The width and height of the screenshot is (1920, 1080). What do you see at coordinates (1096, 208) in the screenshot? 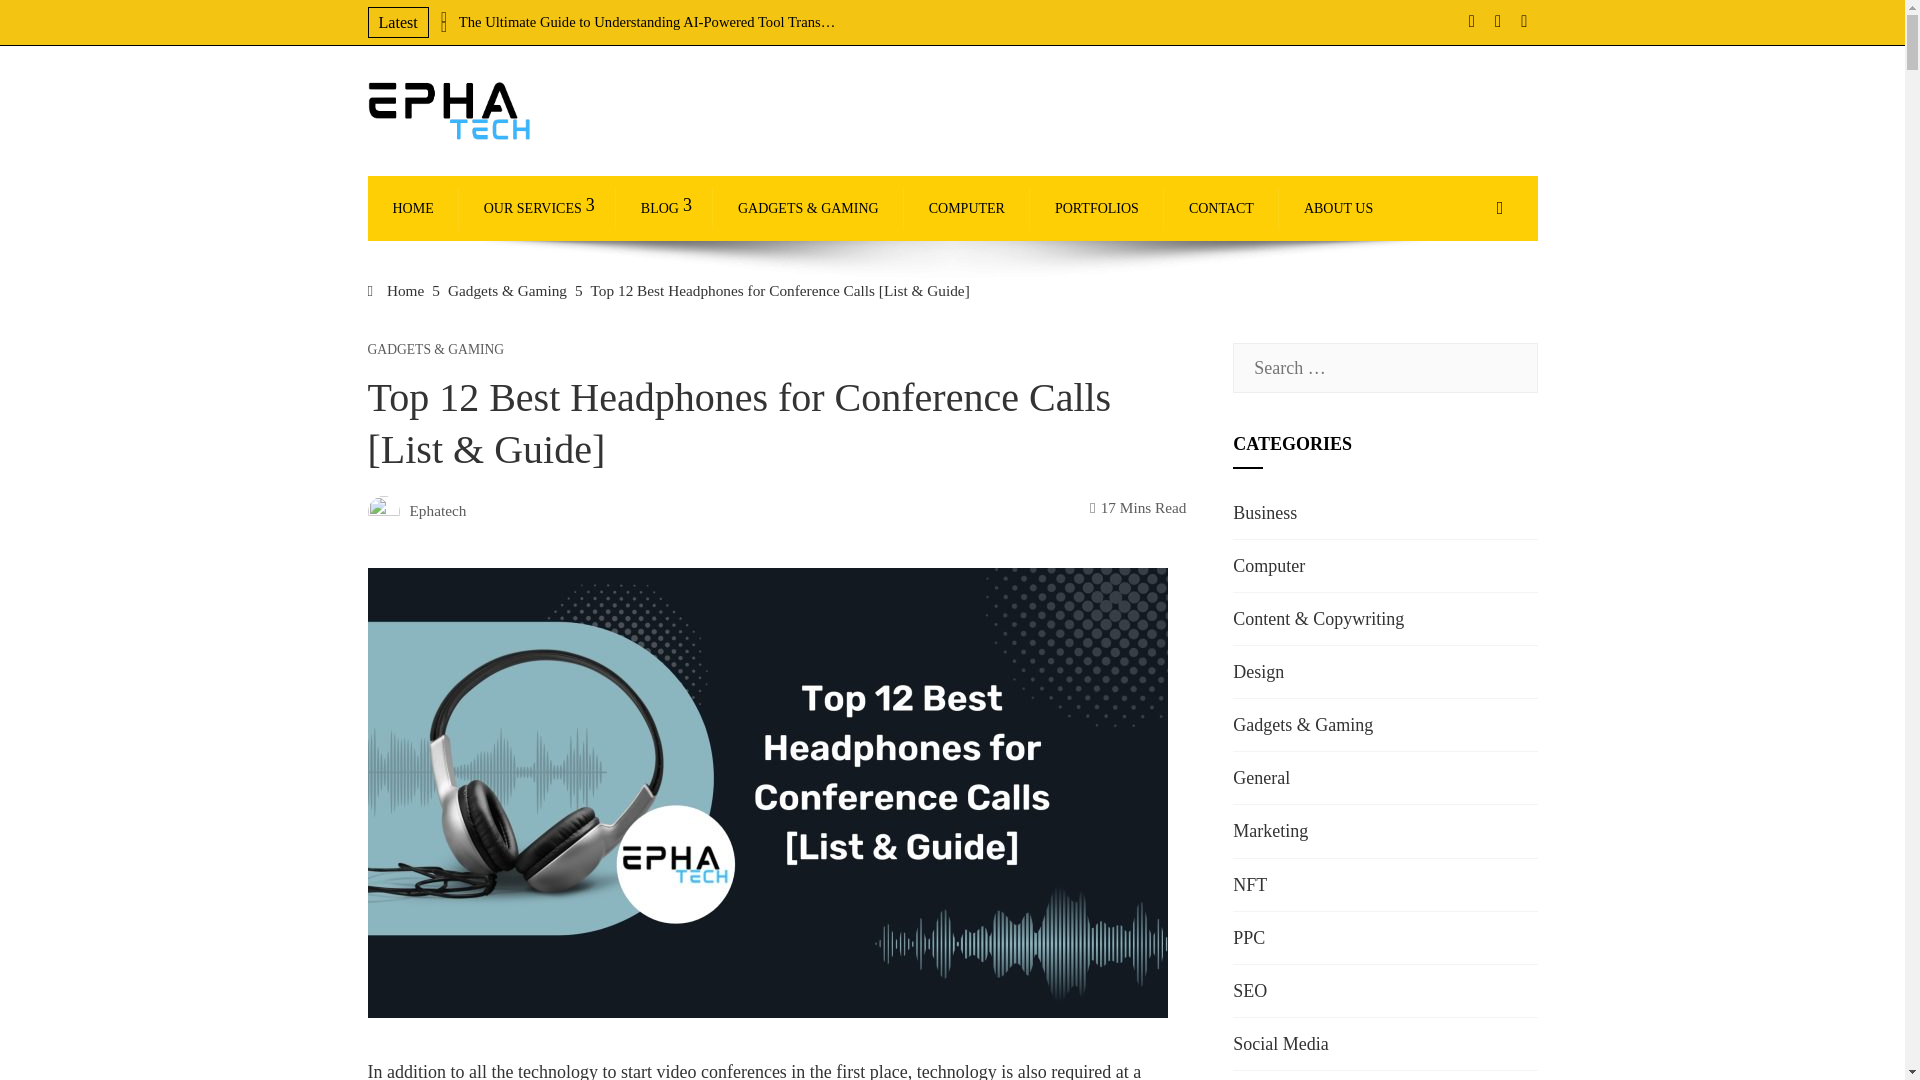
I see `PORTFOLIOS` at bounding box center [1096, 208].